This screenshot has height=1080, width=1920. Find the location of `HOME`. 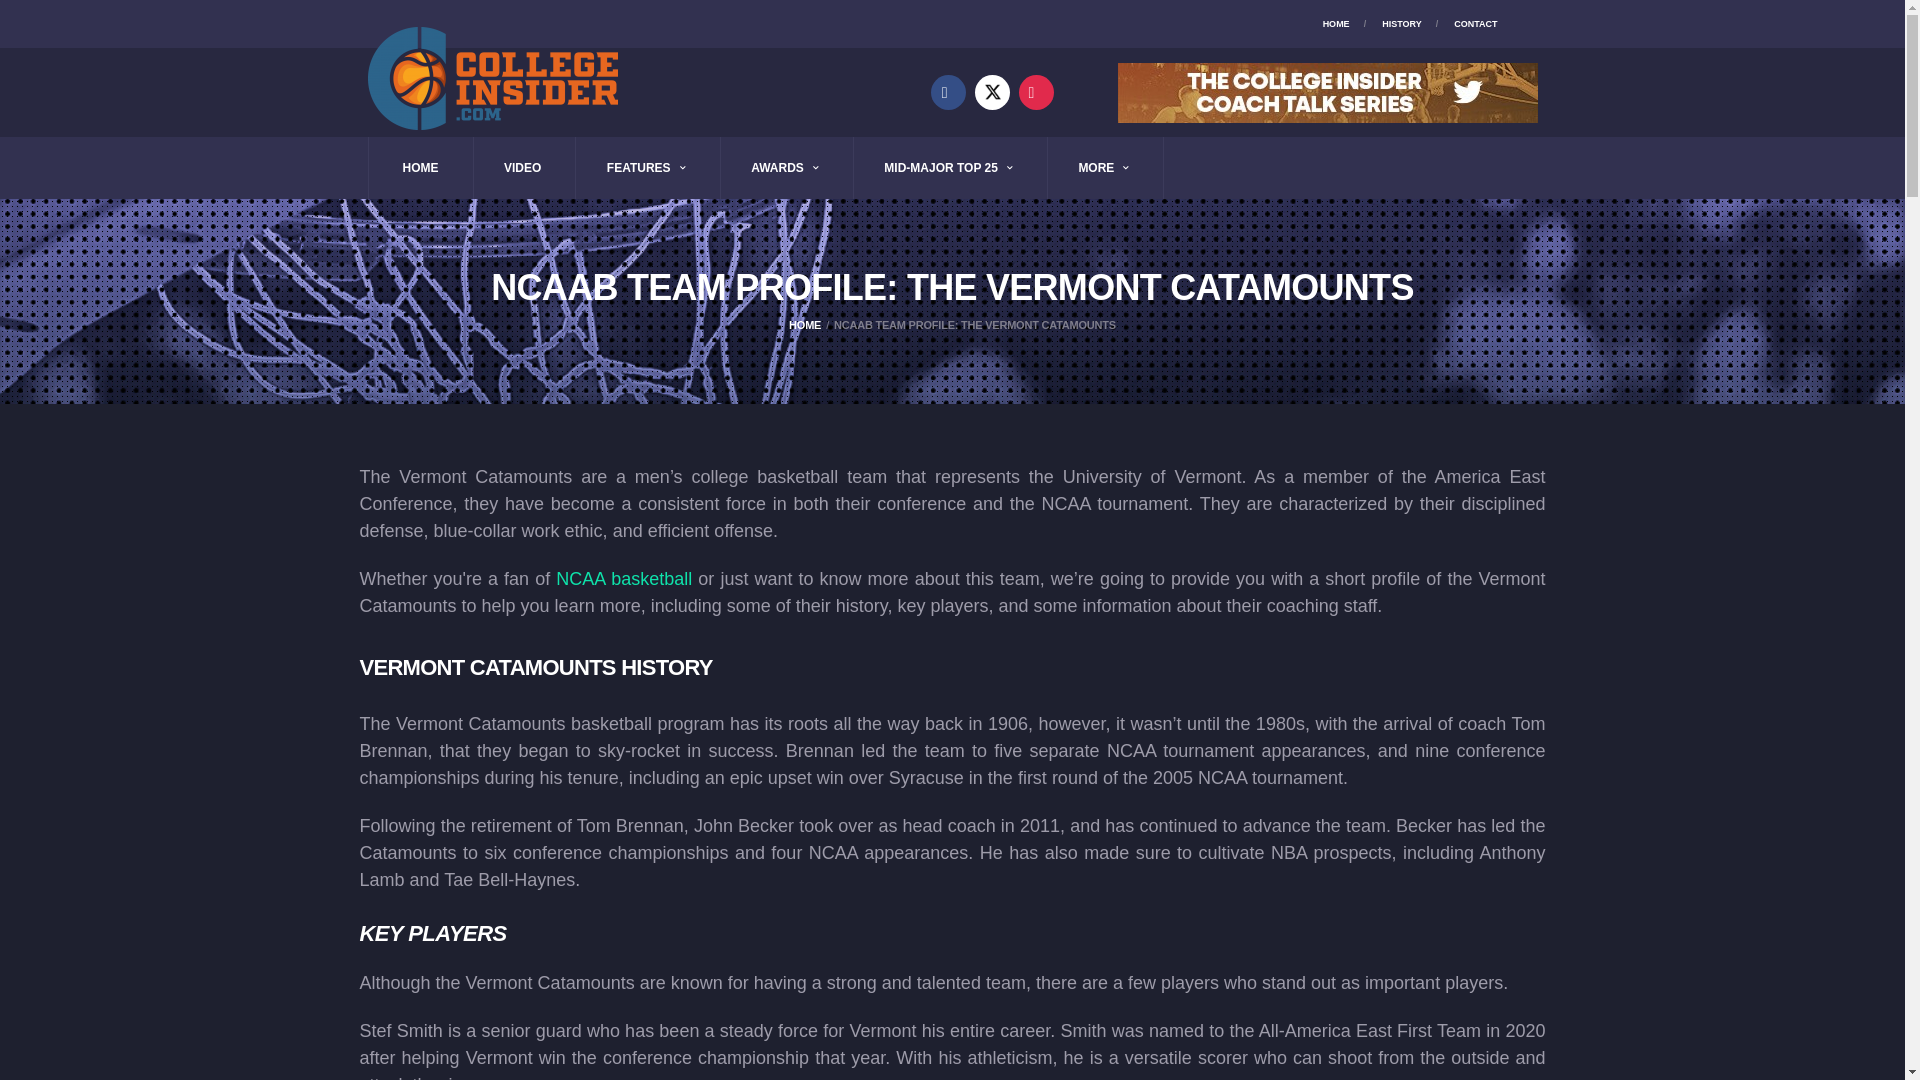

HOME is located at coordinates (420, 168).